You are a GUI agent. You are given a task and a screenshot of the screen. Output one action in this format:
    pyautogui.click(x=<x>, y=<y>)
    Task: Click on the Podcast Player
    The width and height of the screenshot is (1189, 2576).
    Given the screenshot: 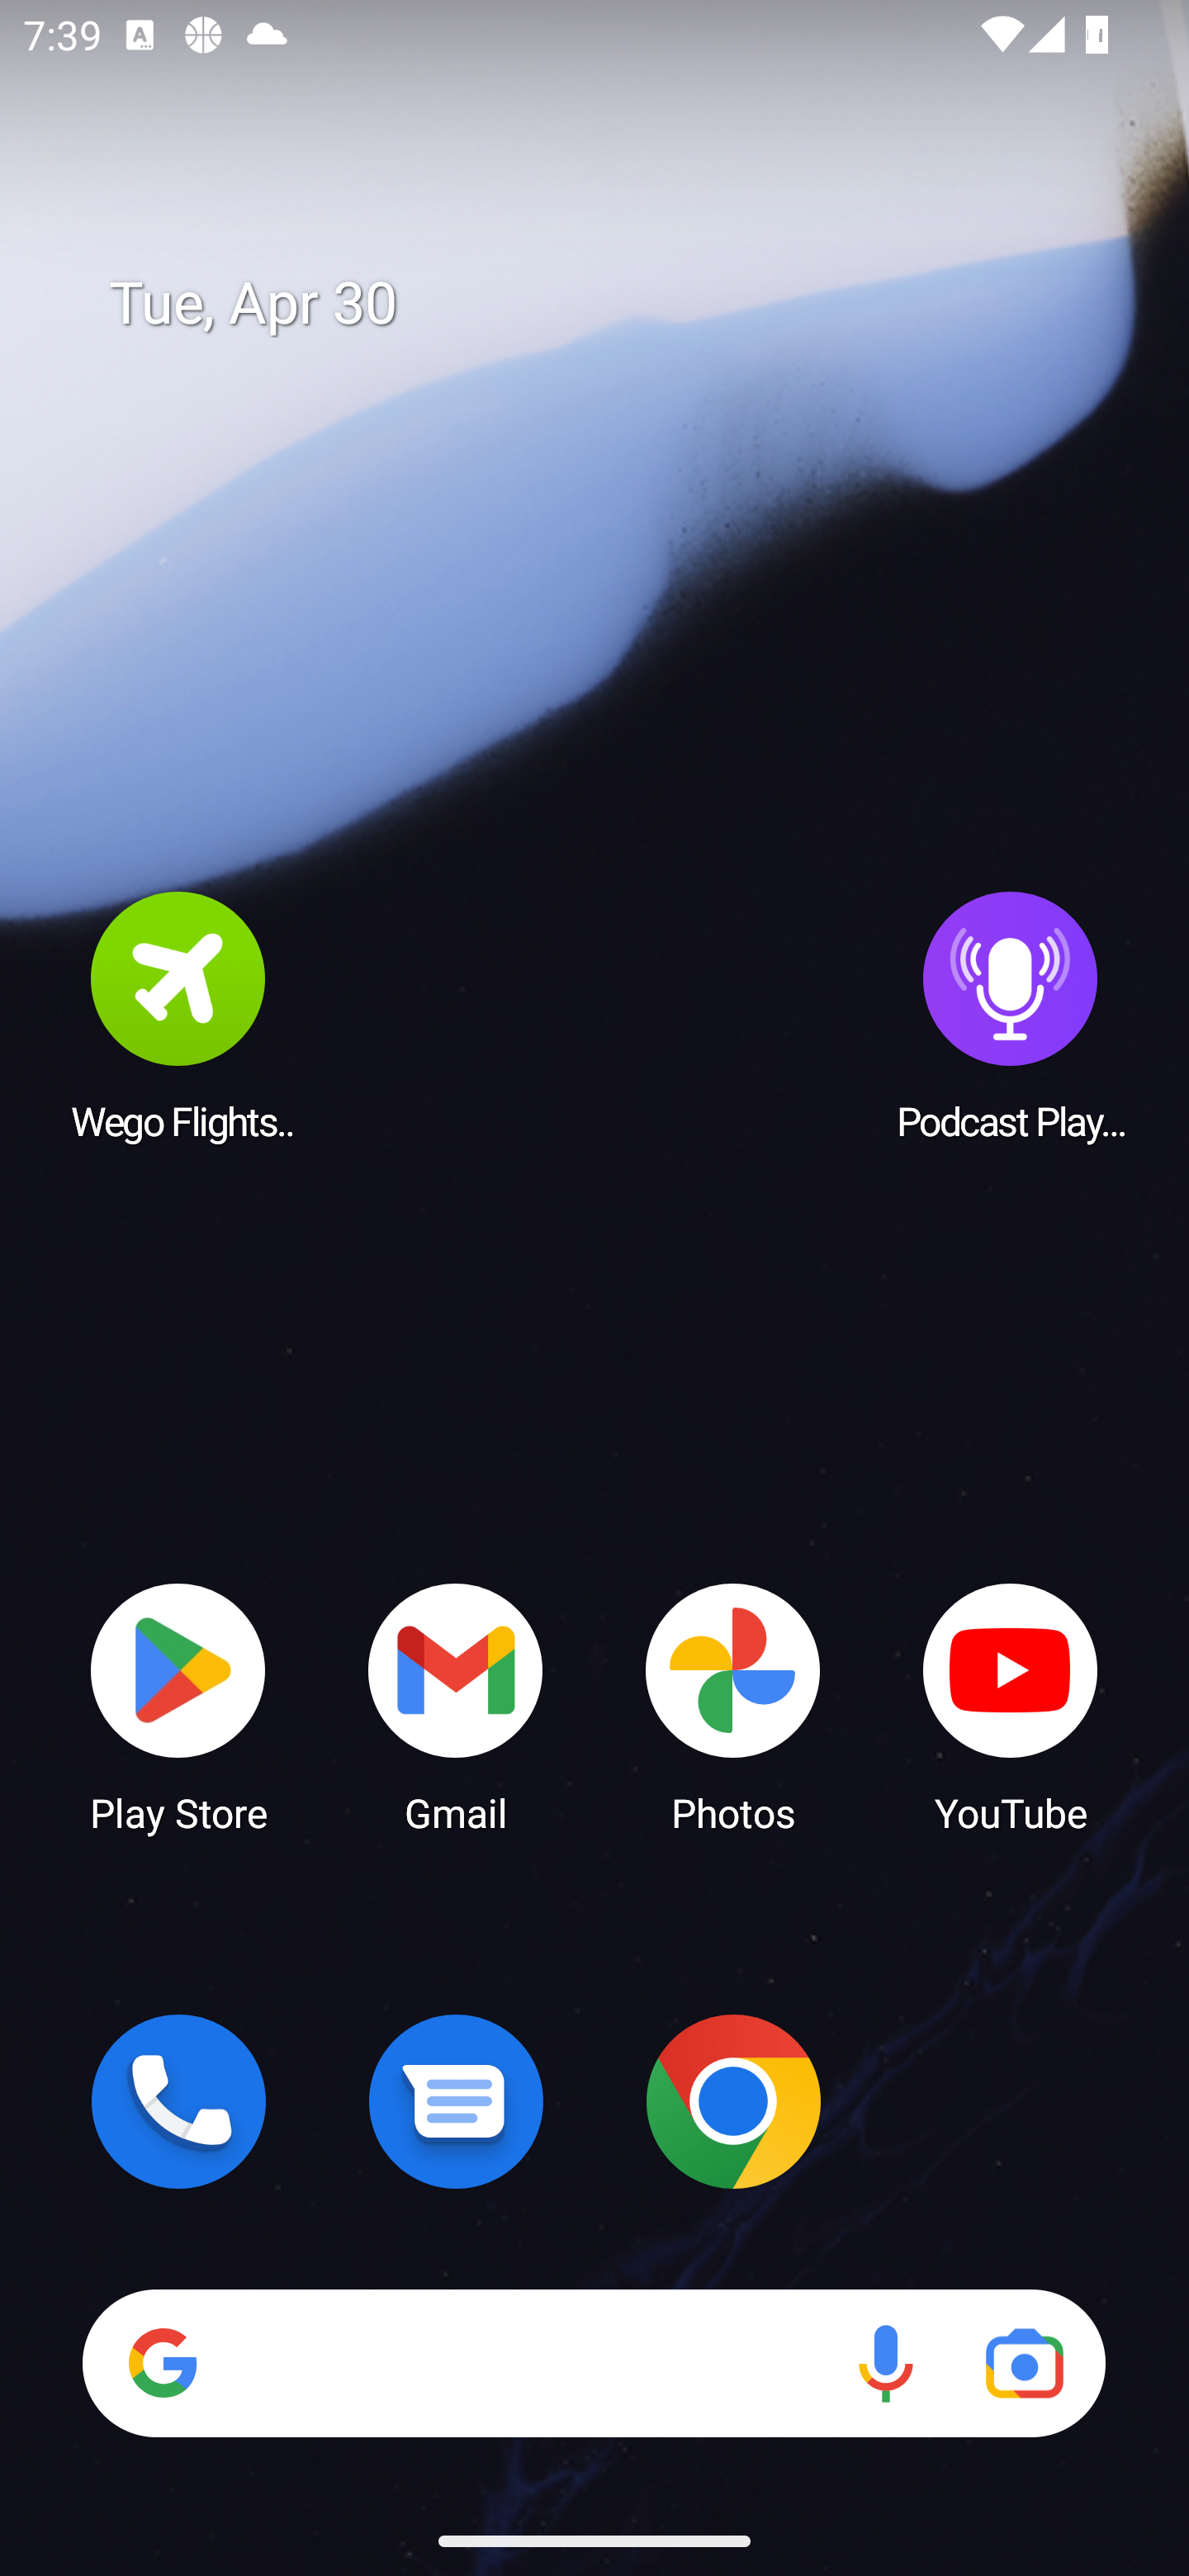 What is the action you would take?
    pyautogui.click(x=1011, y=1015)
    